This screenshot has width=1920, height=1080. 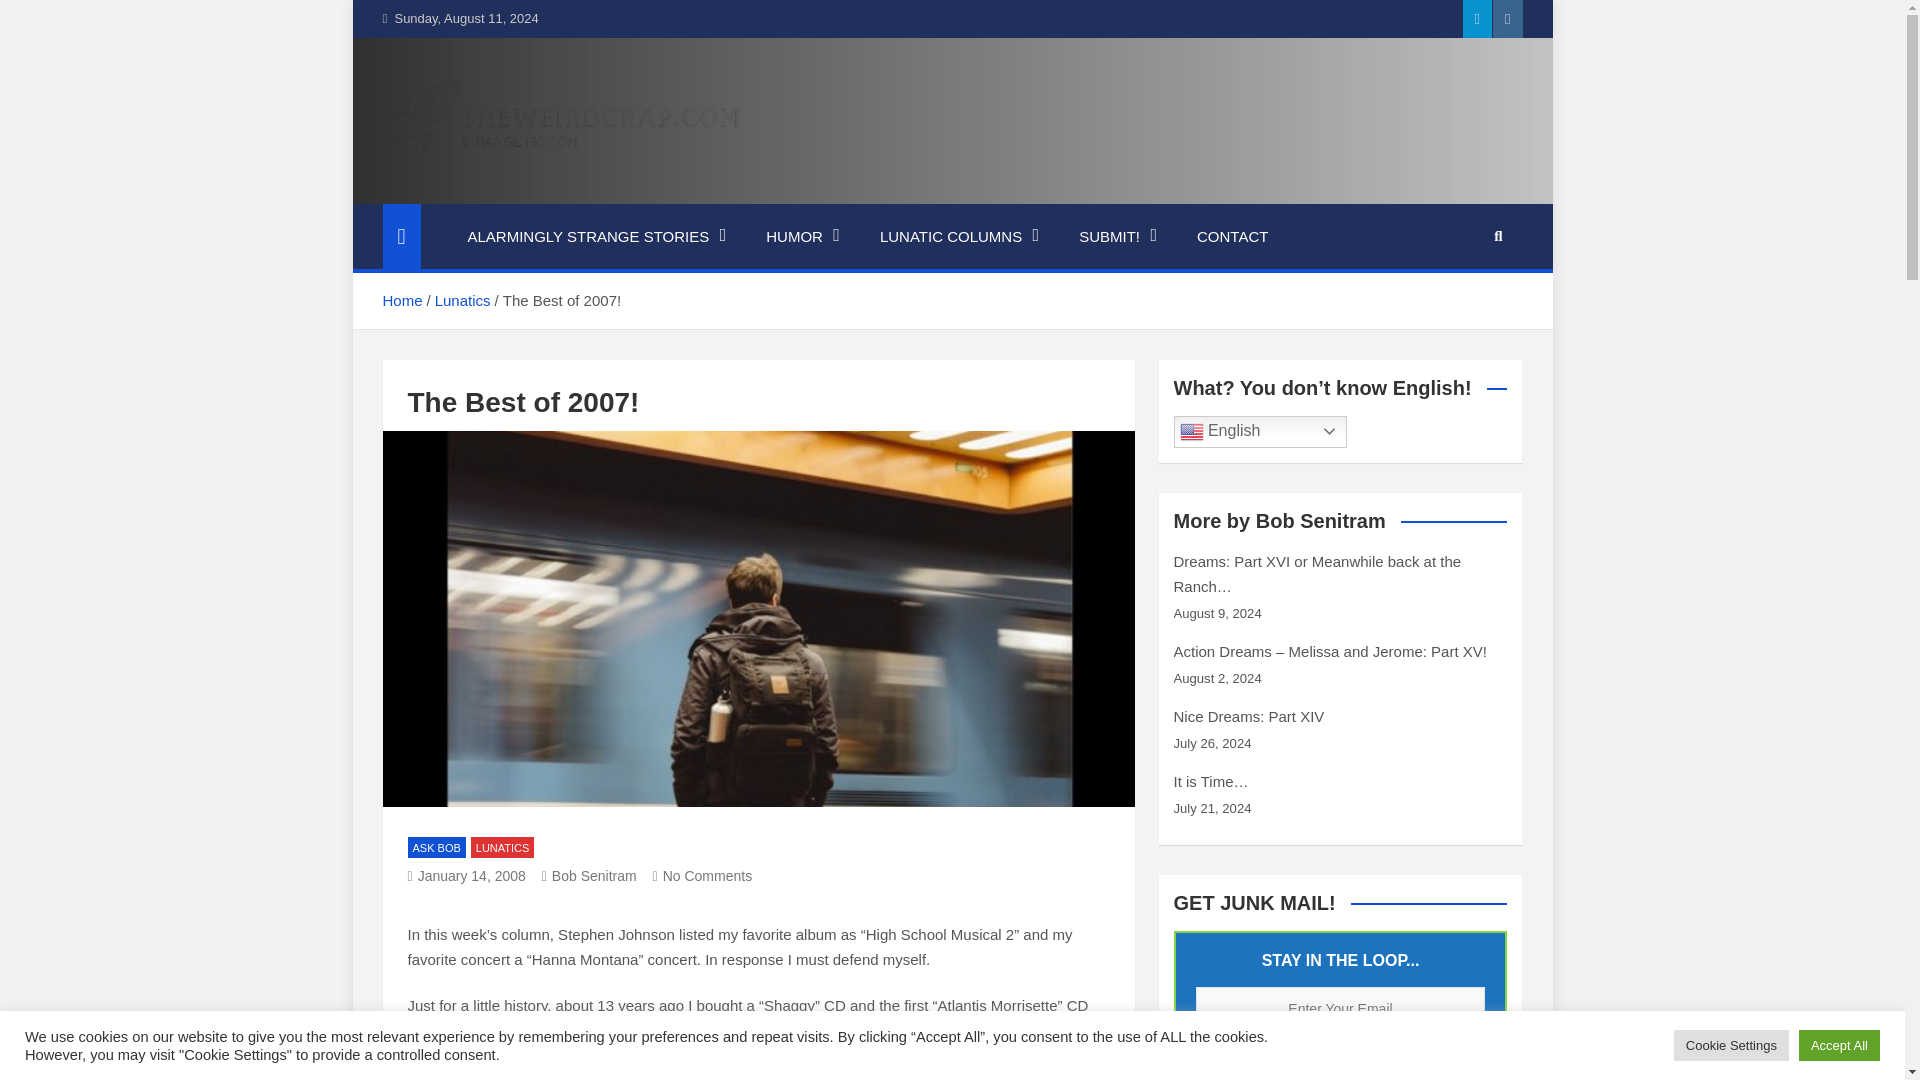 What do you see at coordinates (803, 237) in the screenshot?
I see `HUMOR` at bounding box center [803, 237].